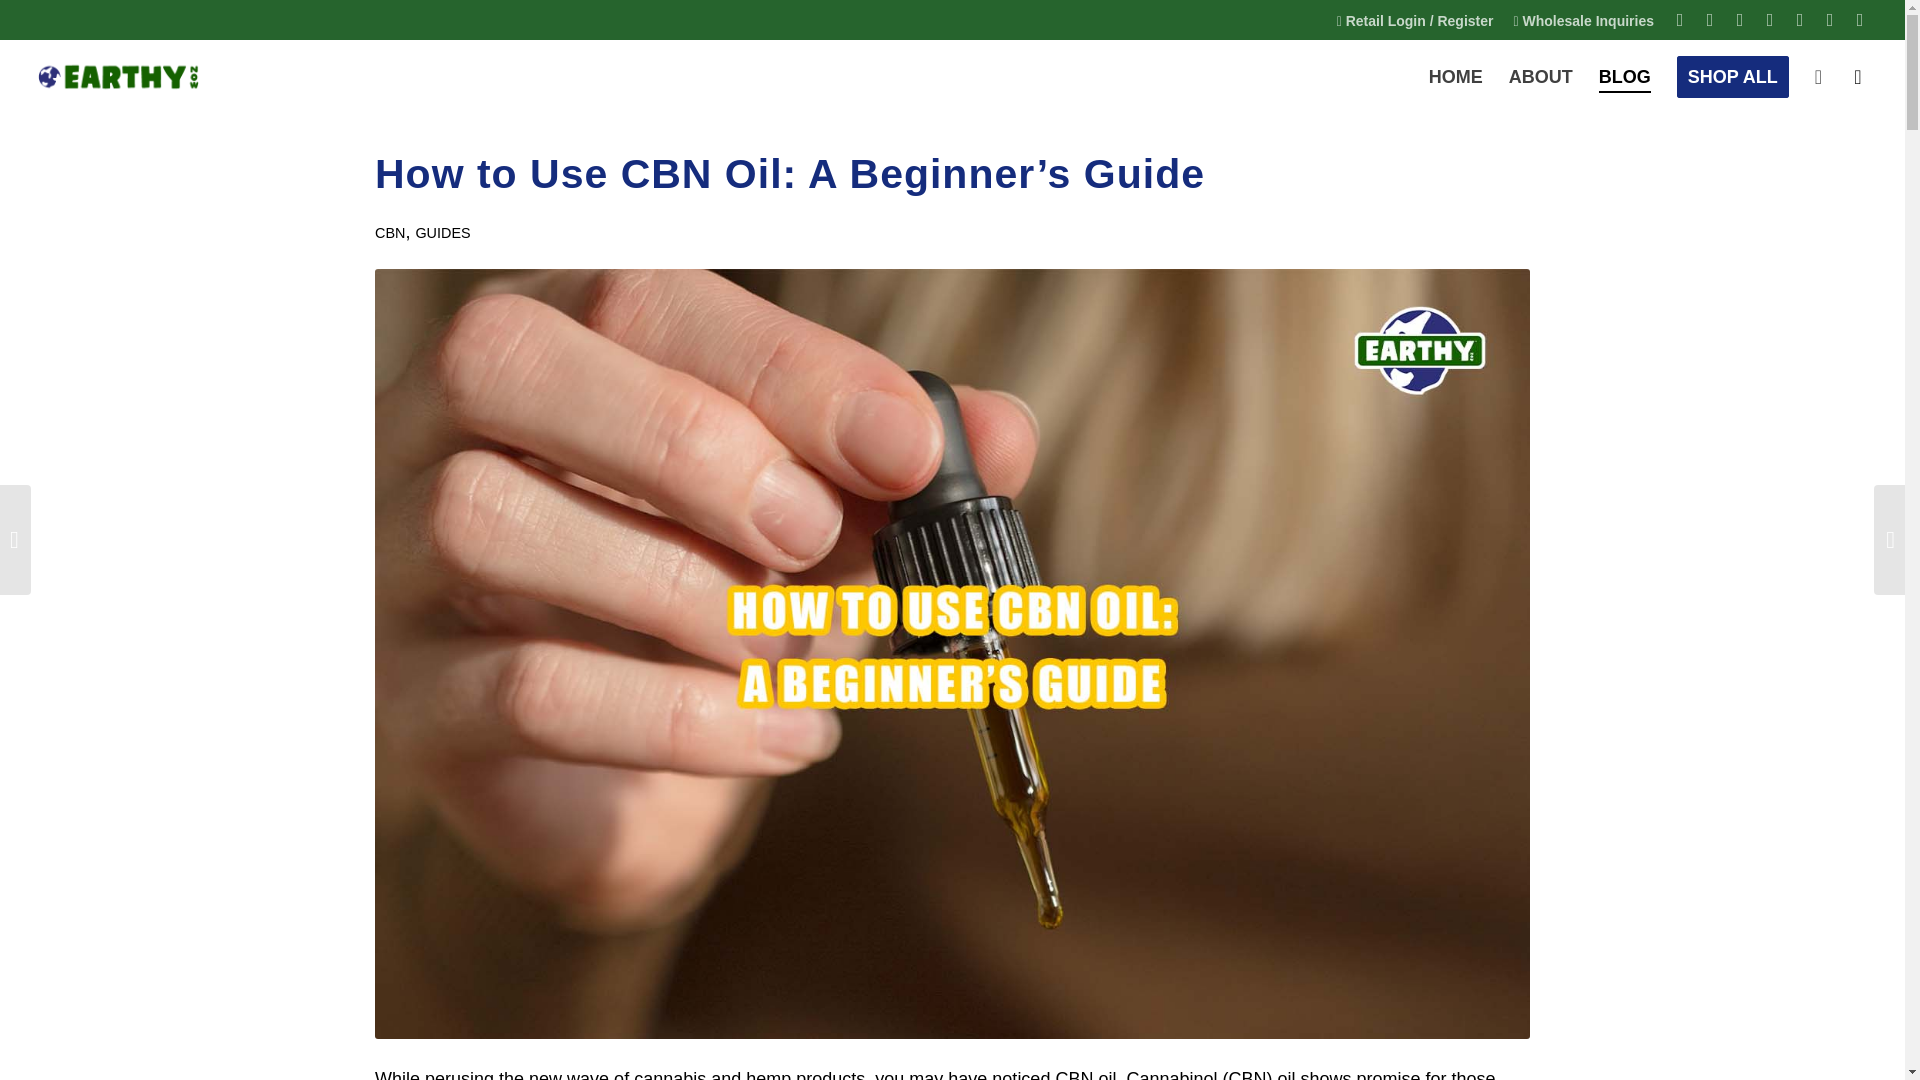  I want to click on BLOG, so click(1624, 76).